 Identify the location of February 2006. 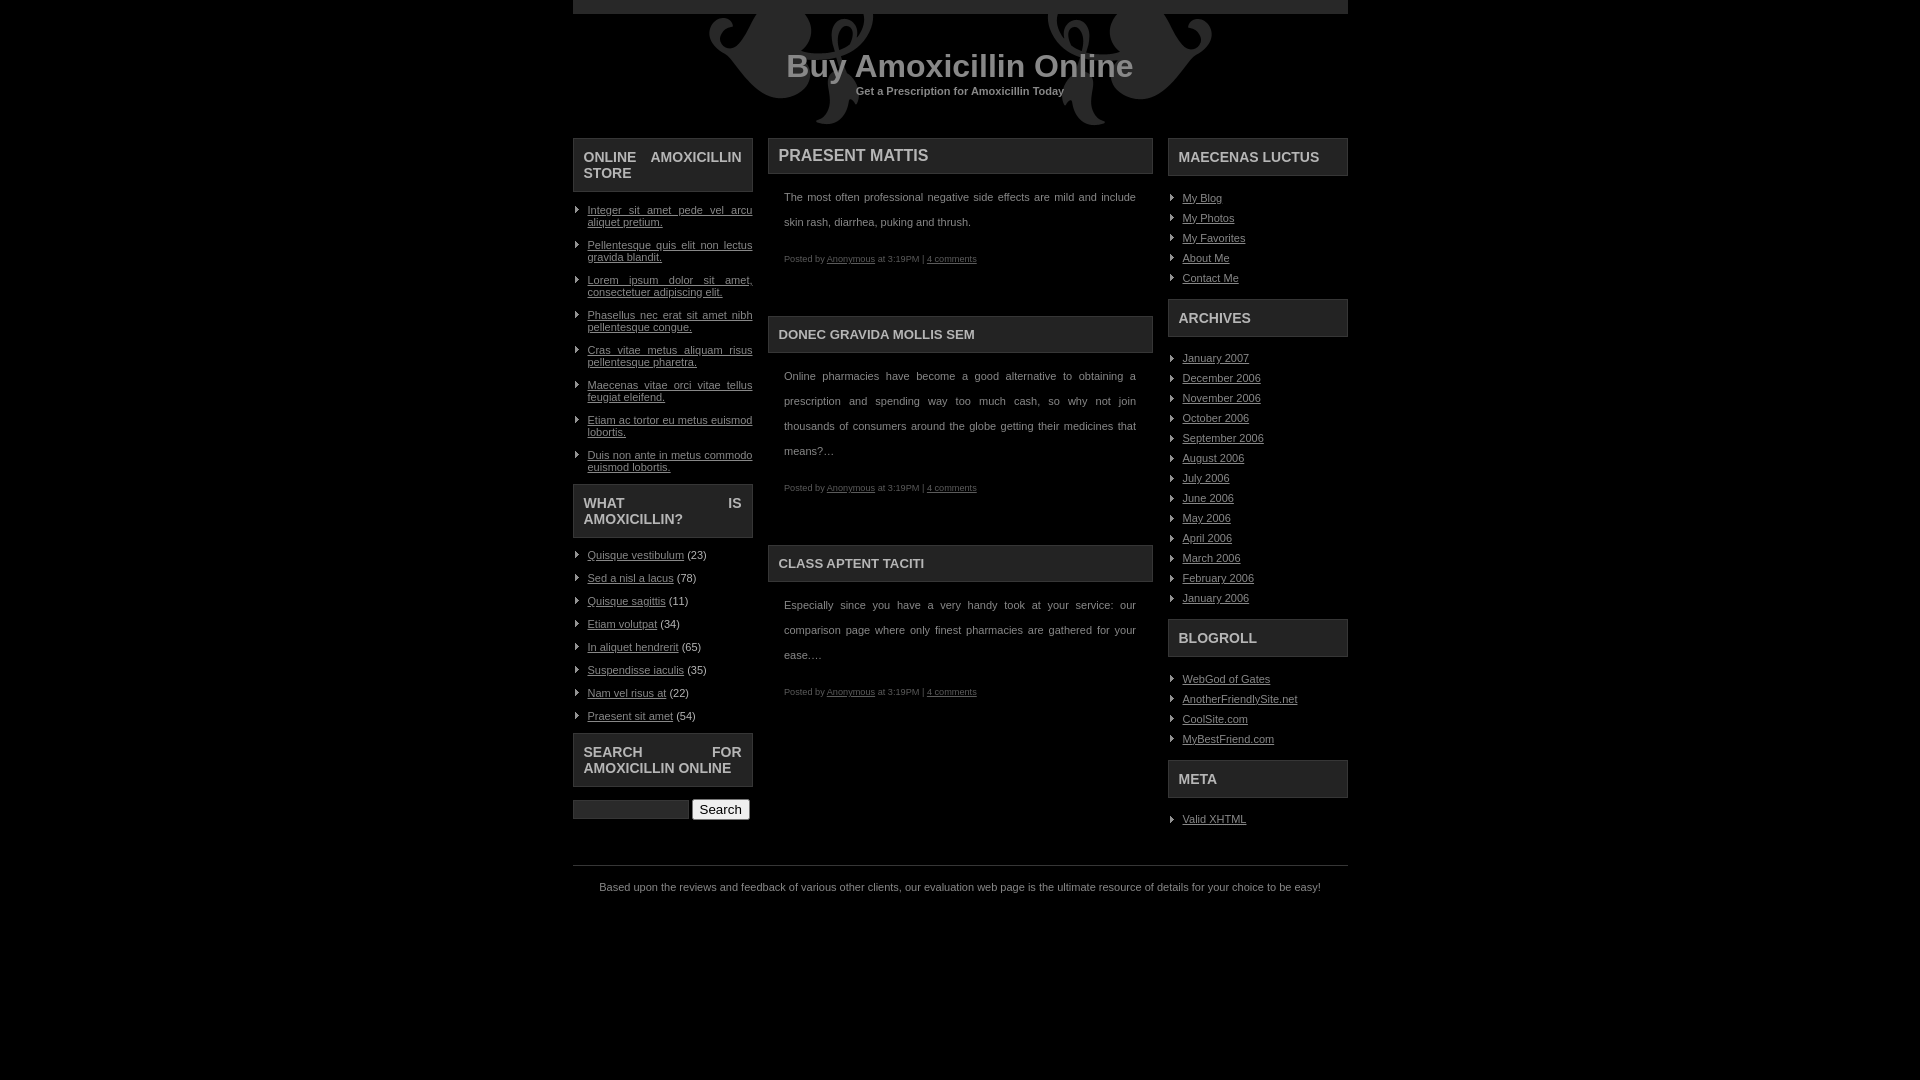
(1218, 578).